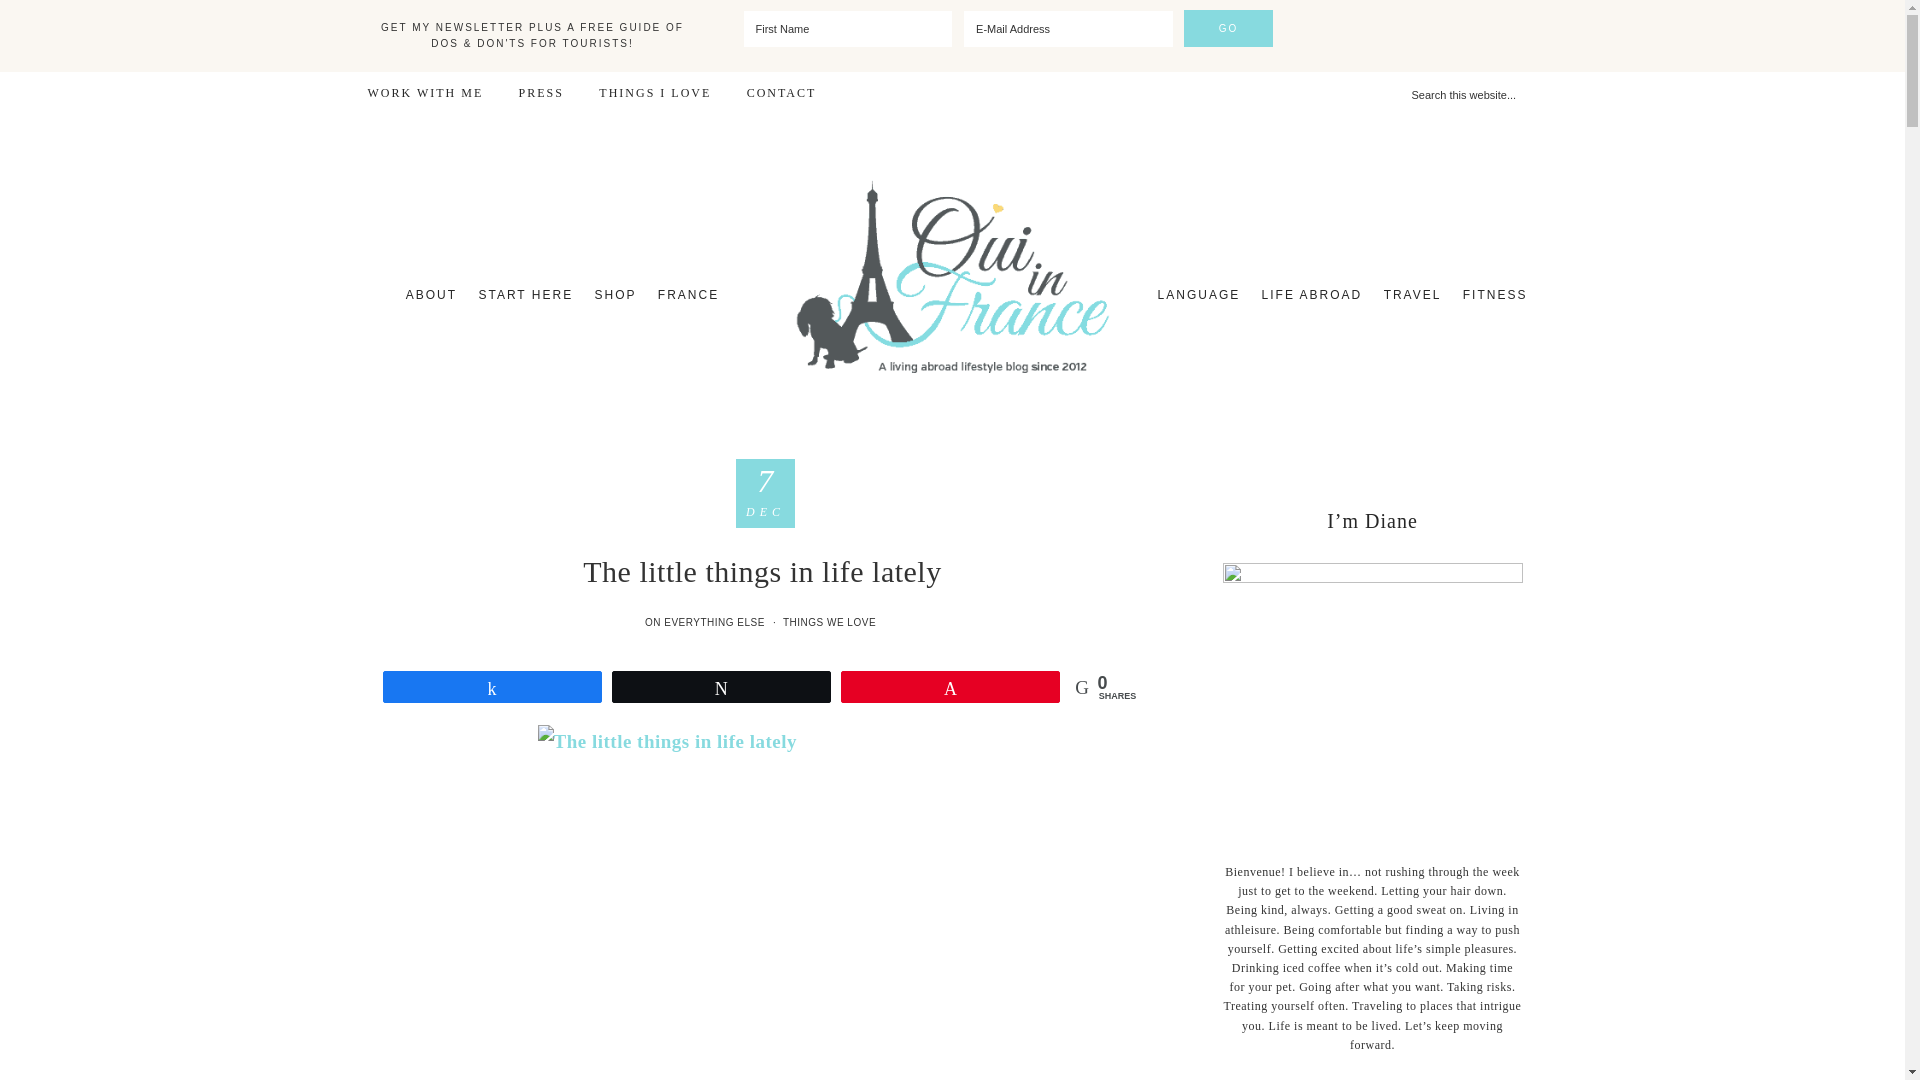 The width and height of the screenshot is (1920, 1080). Describe the element at coordinates (952, 276) in the screenshot. I see `OUI IN FRANCE` at that location.